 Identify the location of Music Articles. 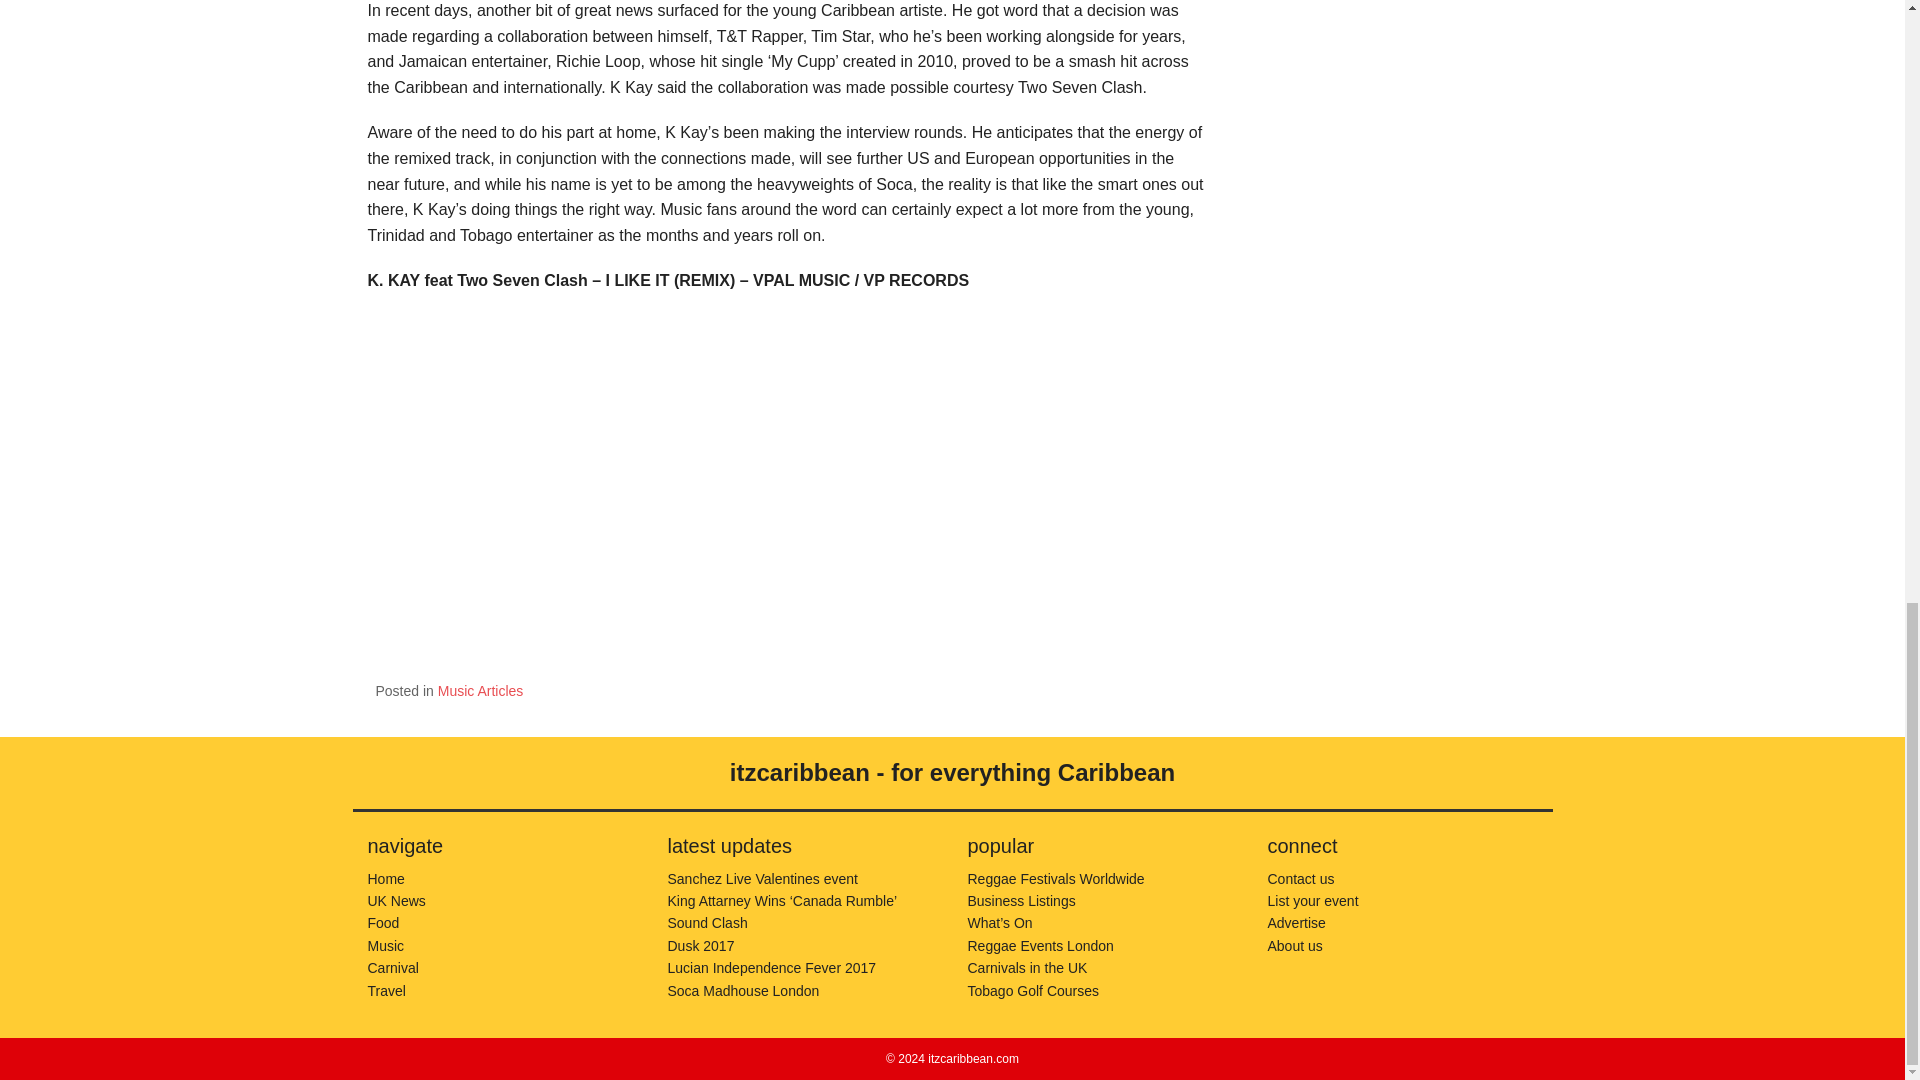
(480, 690).